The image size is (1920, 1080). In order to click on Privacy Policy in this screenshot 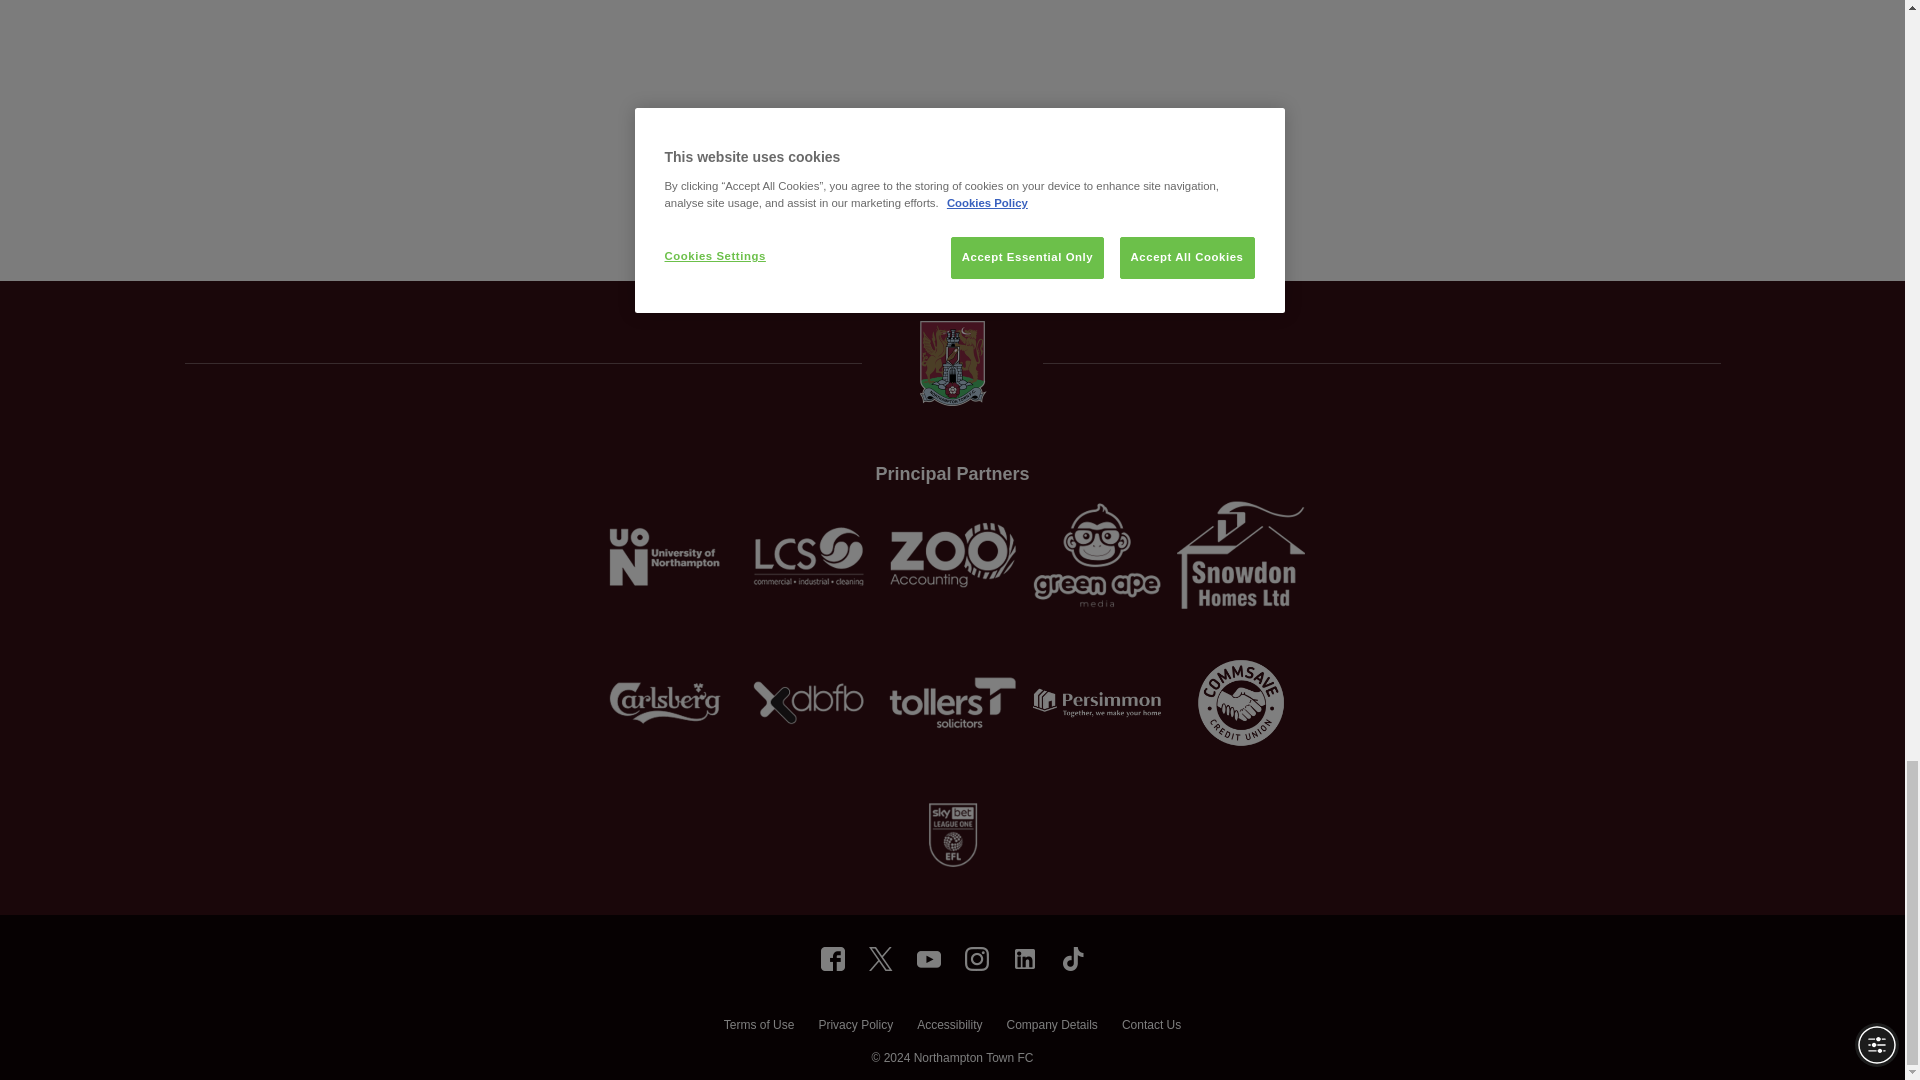, I will do `click(854, 1027)`.